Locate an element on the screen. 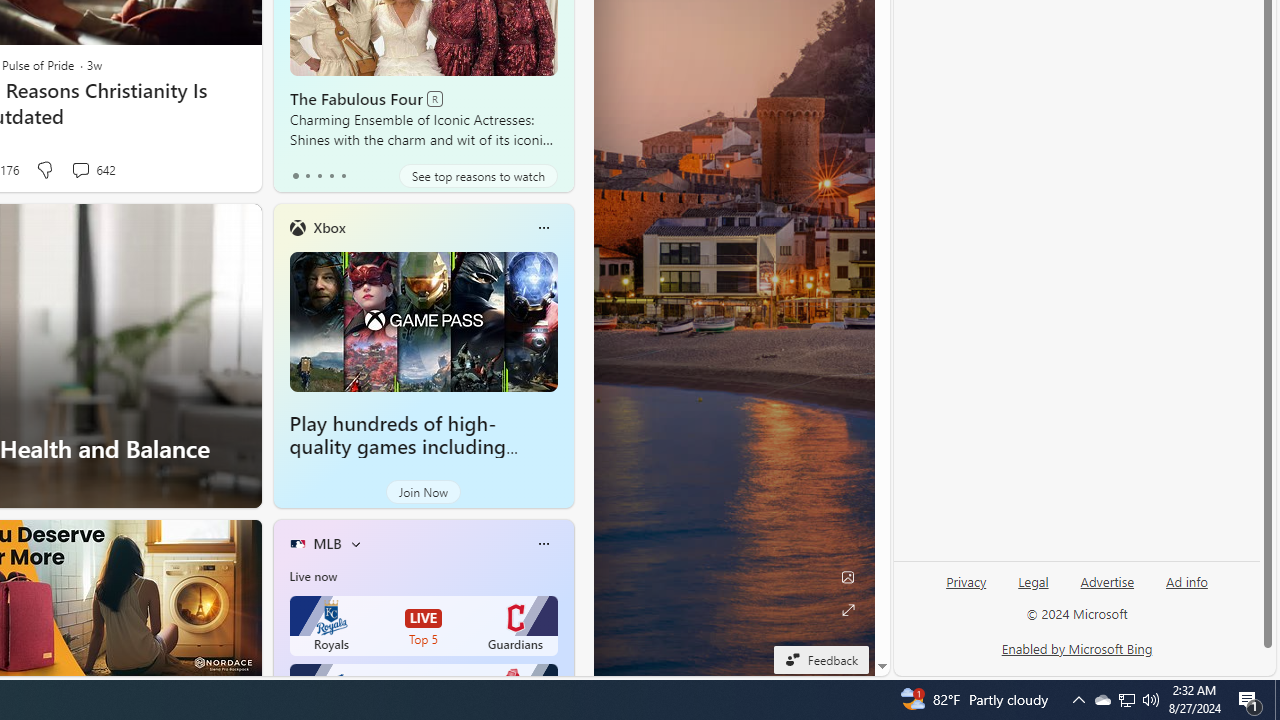 The height and width of the screenshot is (720, 1280). View comments 642 Comment is located at coordinates (80, 170).